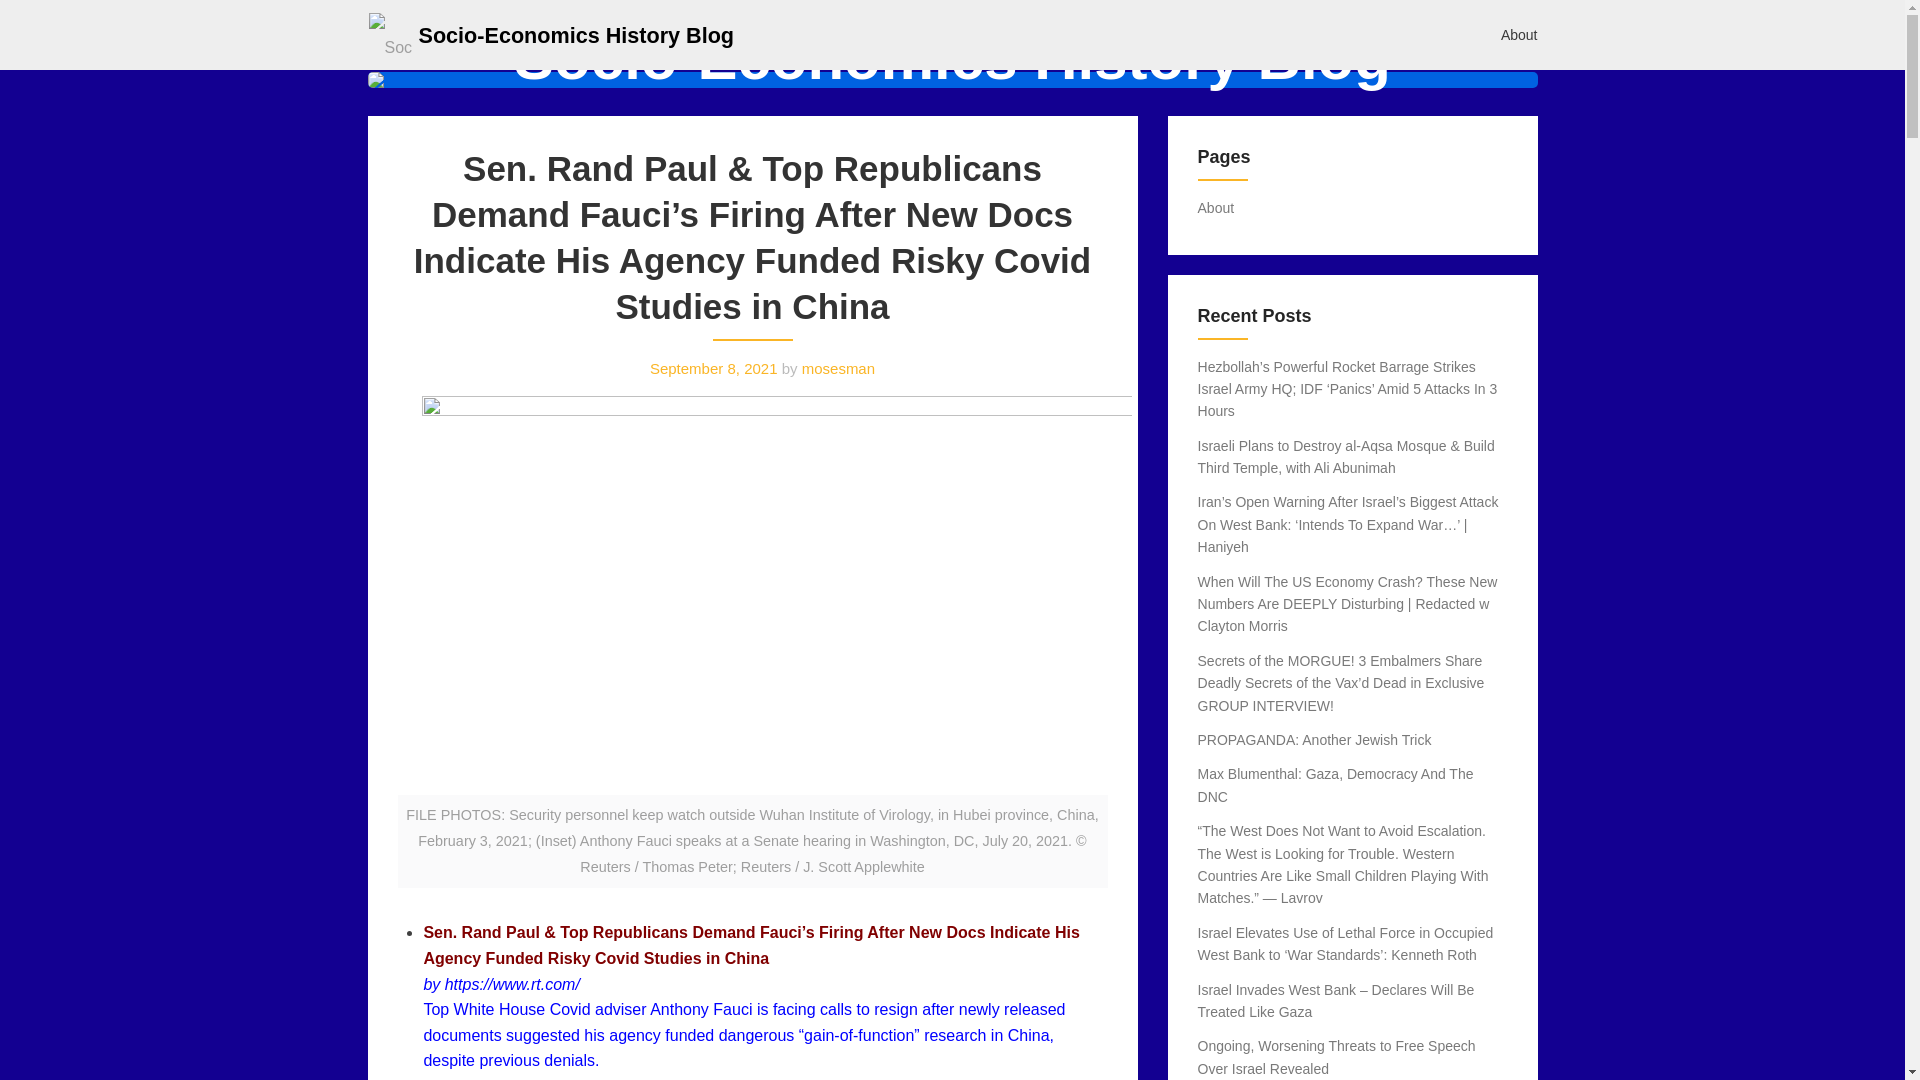  I want to click on Max Blumenthal: Gaza, Democracy And The DNC, so click(1336, 784).